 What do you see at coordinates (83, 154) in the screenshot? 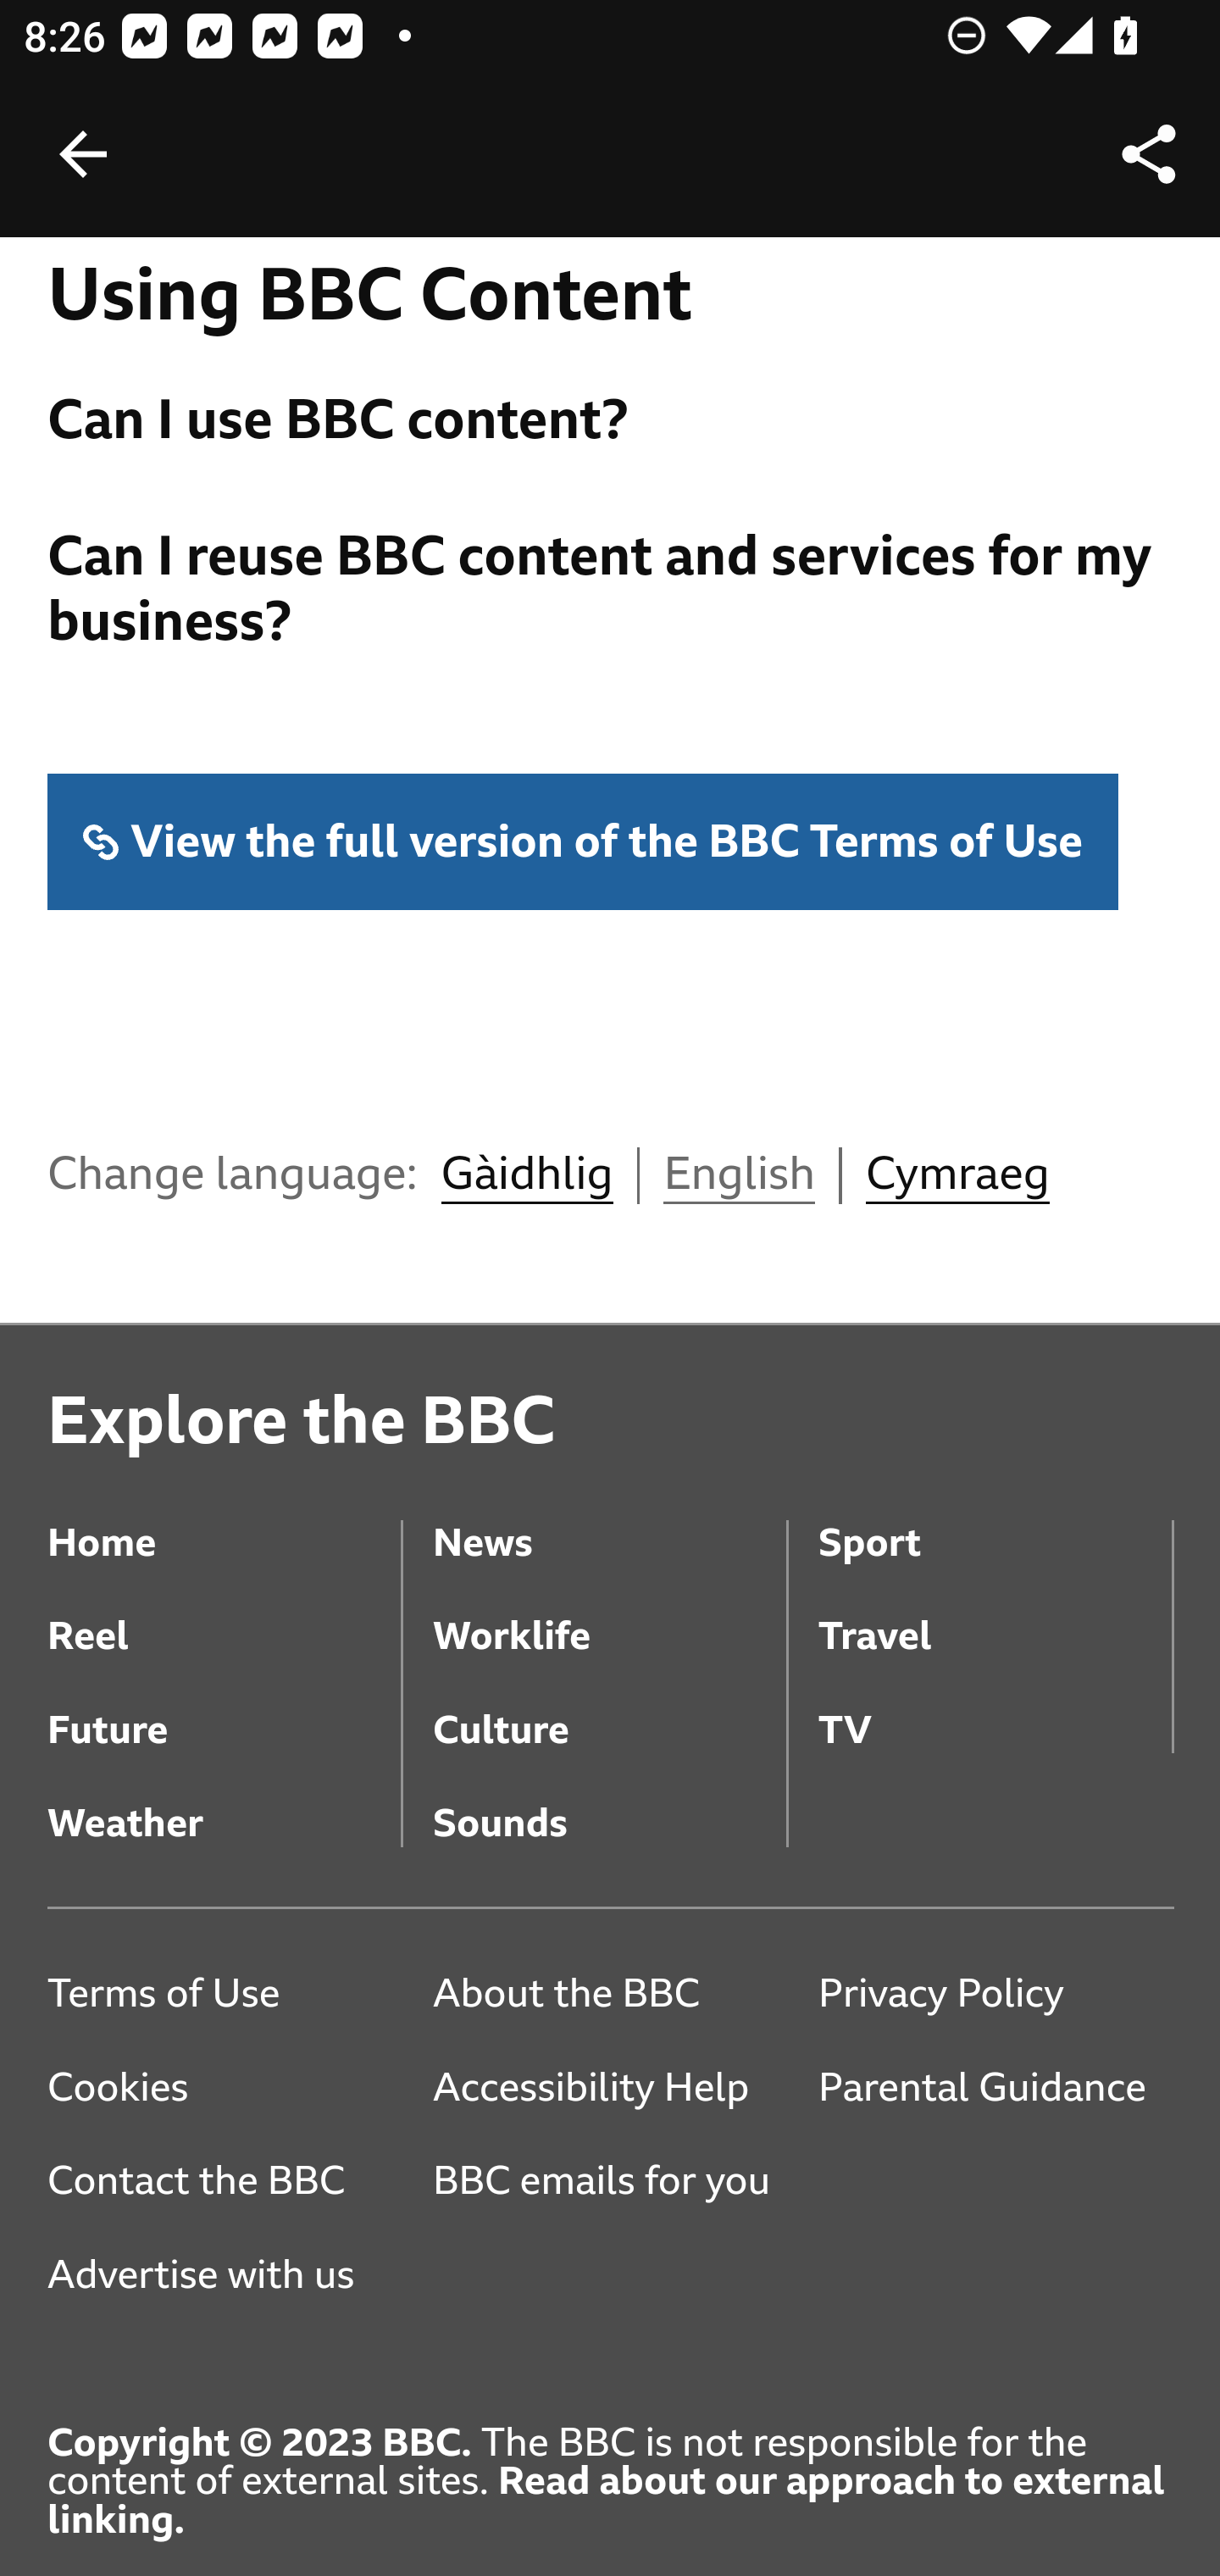
I see `Back` at bounding box center [83, 154].